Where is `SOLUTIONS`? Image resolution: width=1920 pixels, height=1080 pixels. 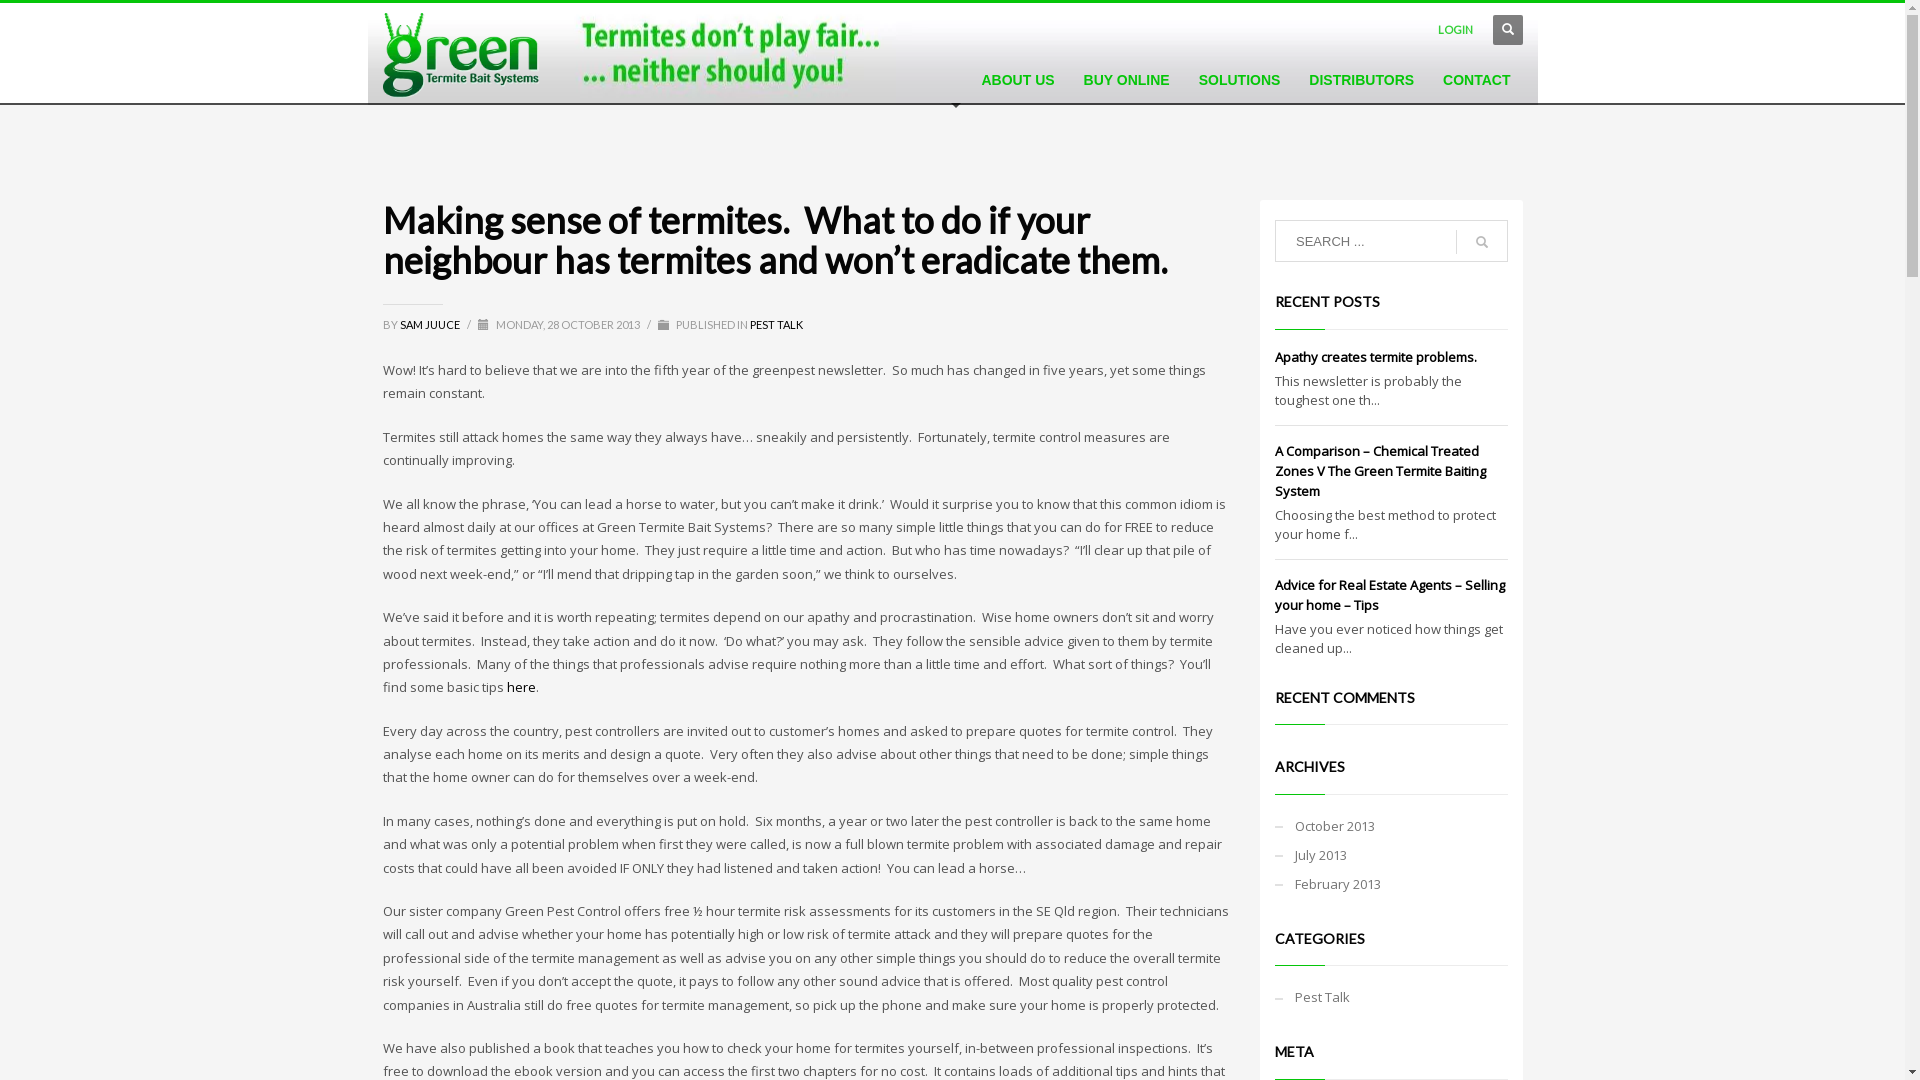
SOLUTIONS is located at coordinates (1240, 80).